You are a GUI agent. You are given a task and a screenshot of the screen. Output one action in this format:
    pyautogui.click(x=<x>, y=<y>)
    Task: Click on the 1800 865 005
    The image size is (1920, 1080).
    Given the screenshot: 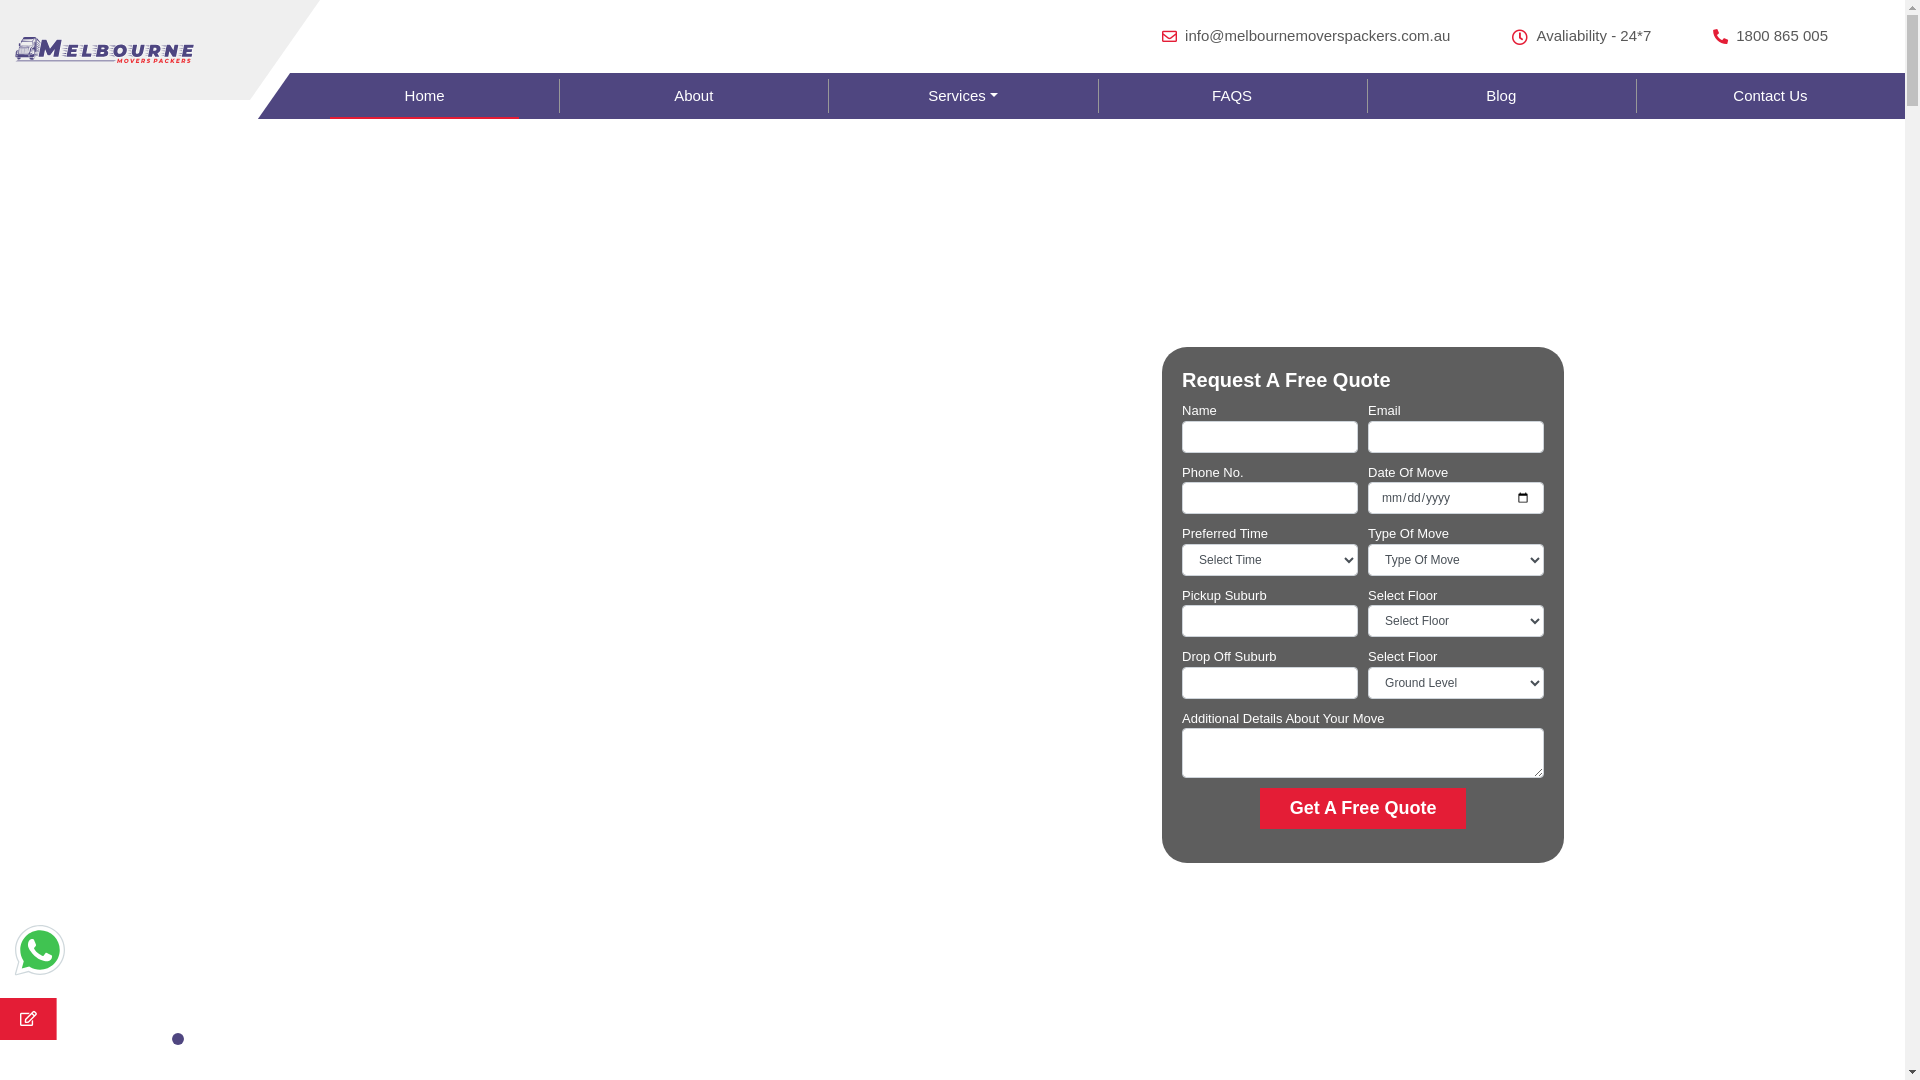 What is the action you would take?
    pyautogui.click(x=1770, y=36)
    